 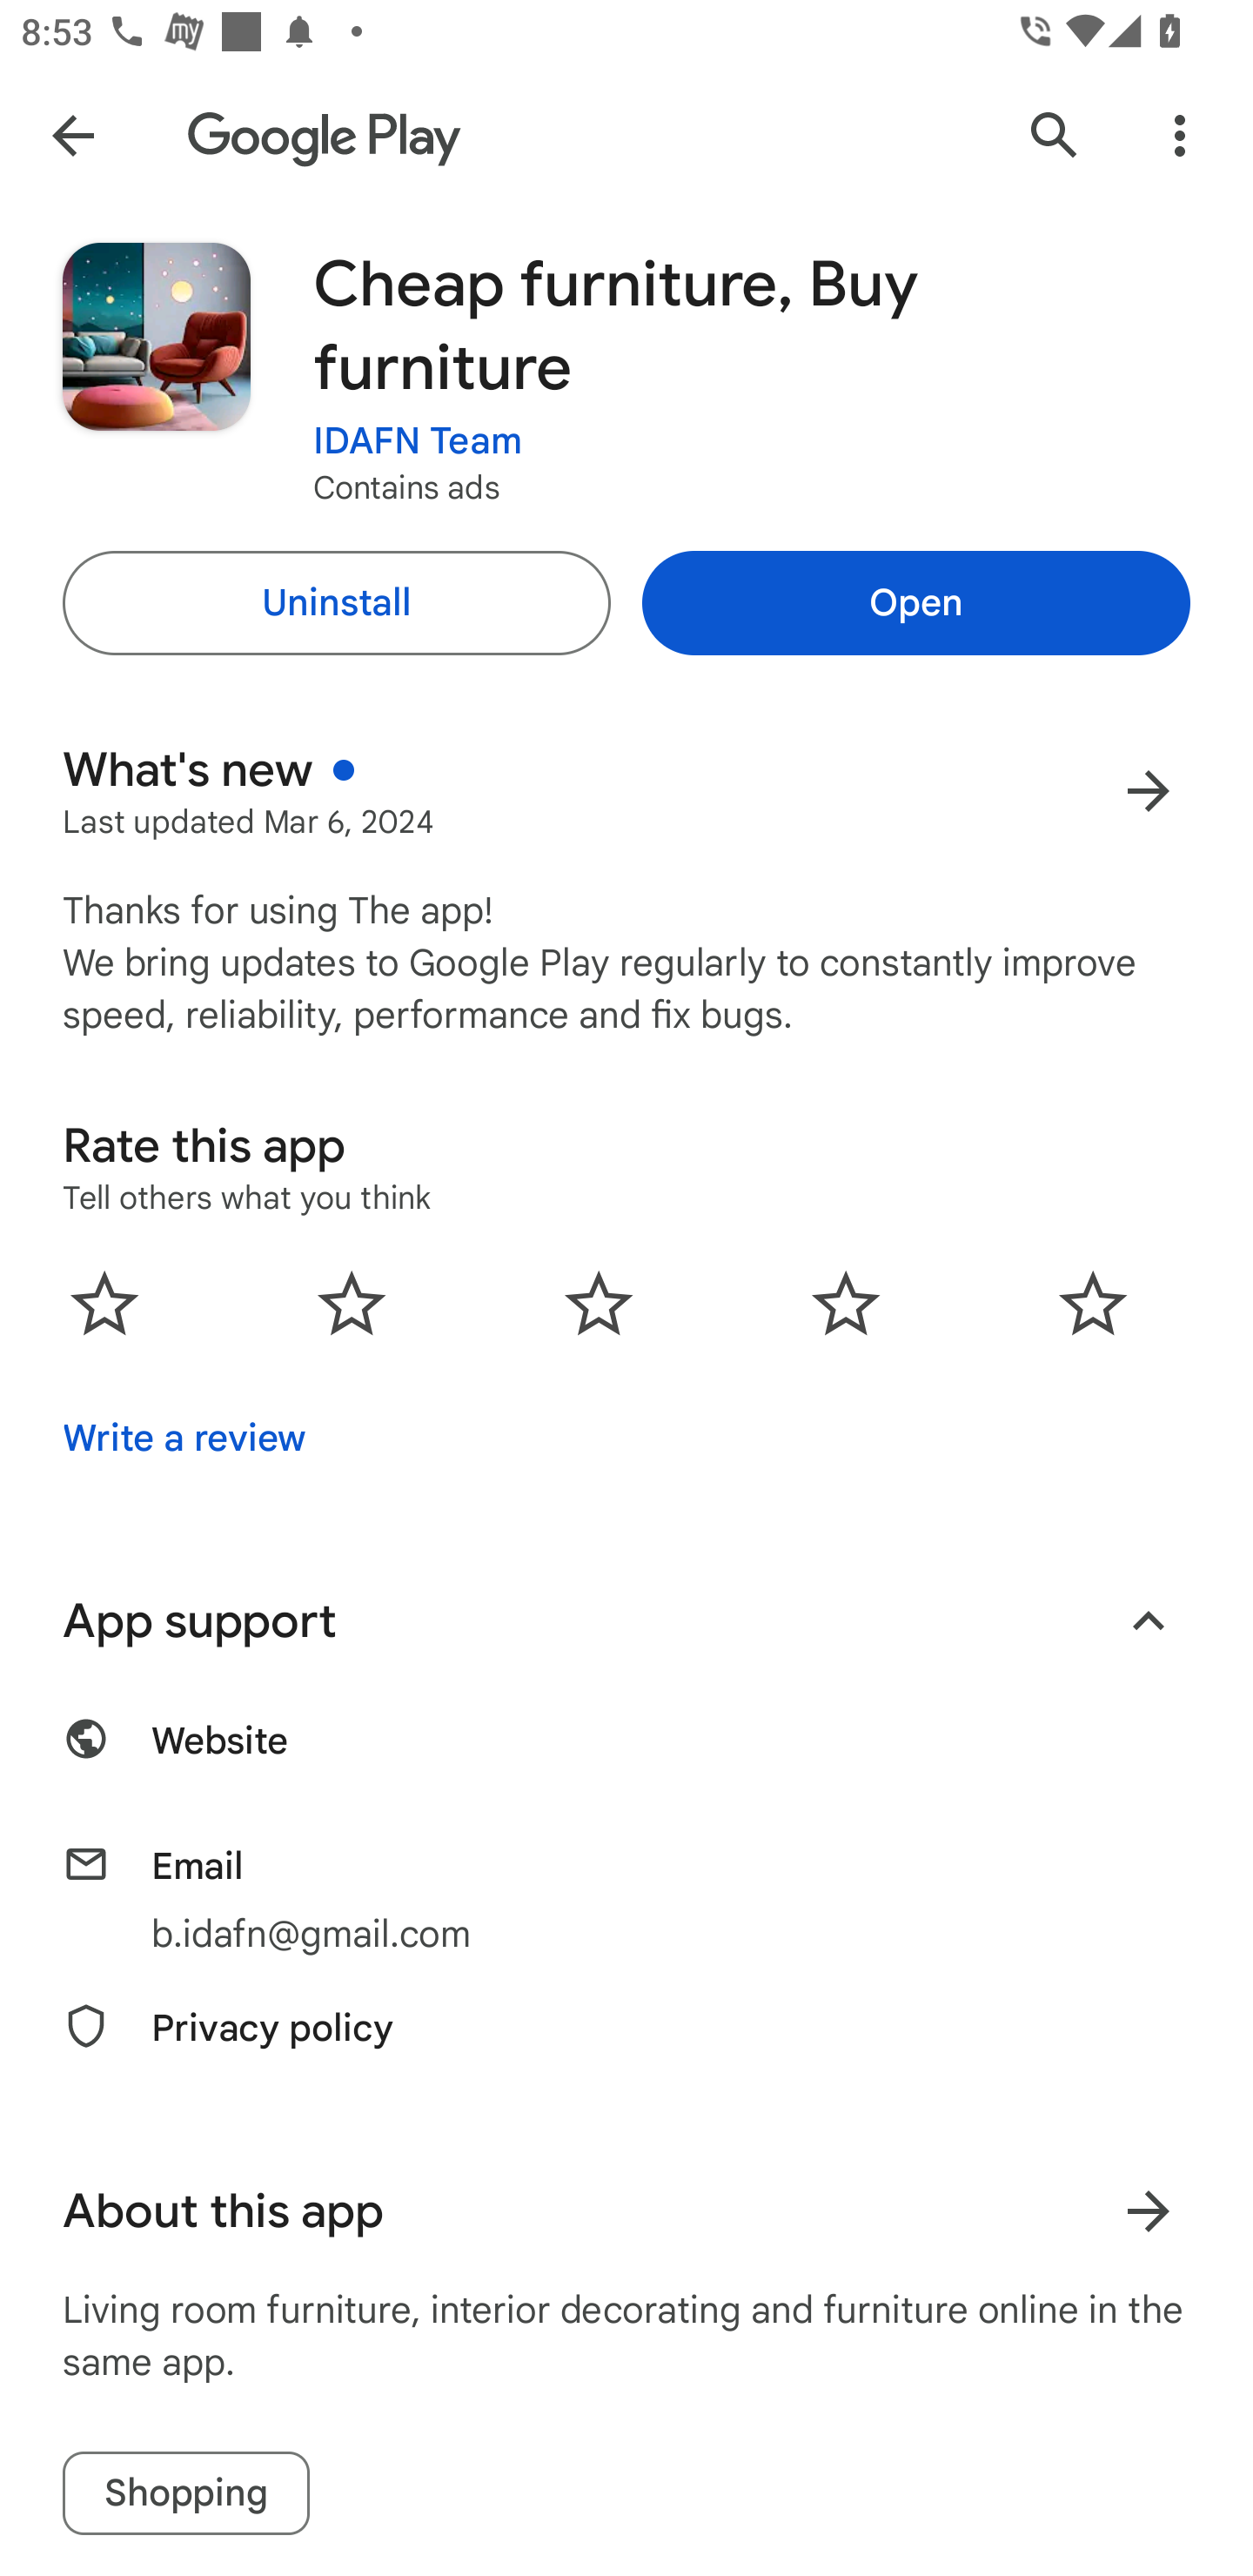 I want to click on Open, so click(x=915, y=602).